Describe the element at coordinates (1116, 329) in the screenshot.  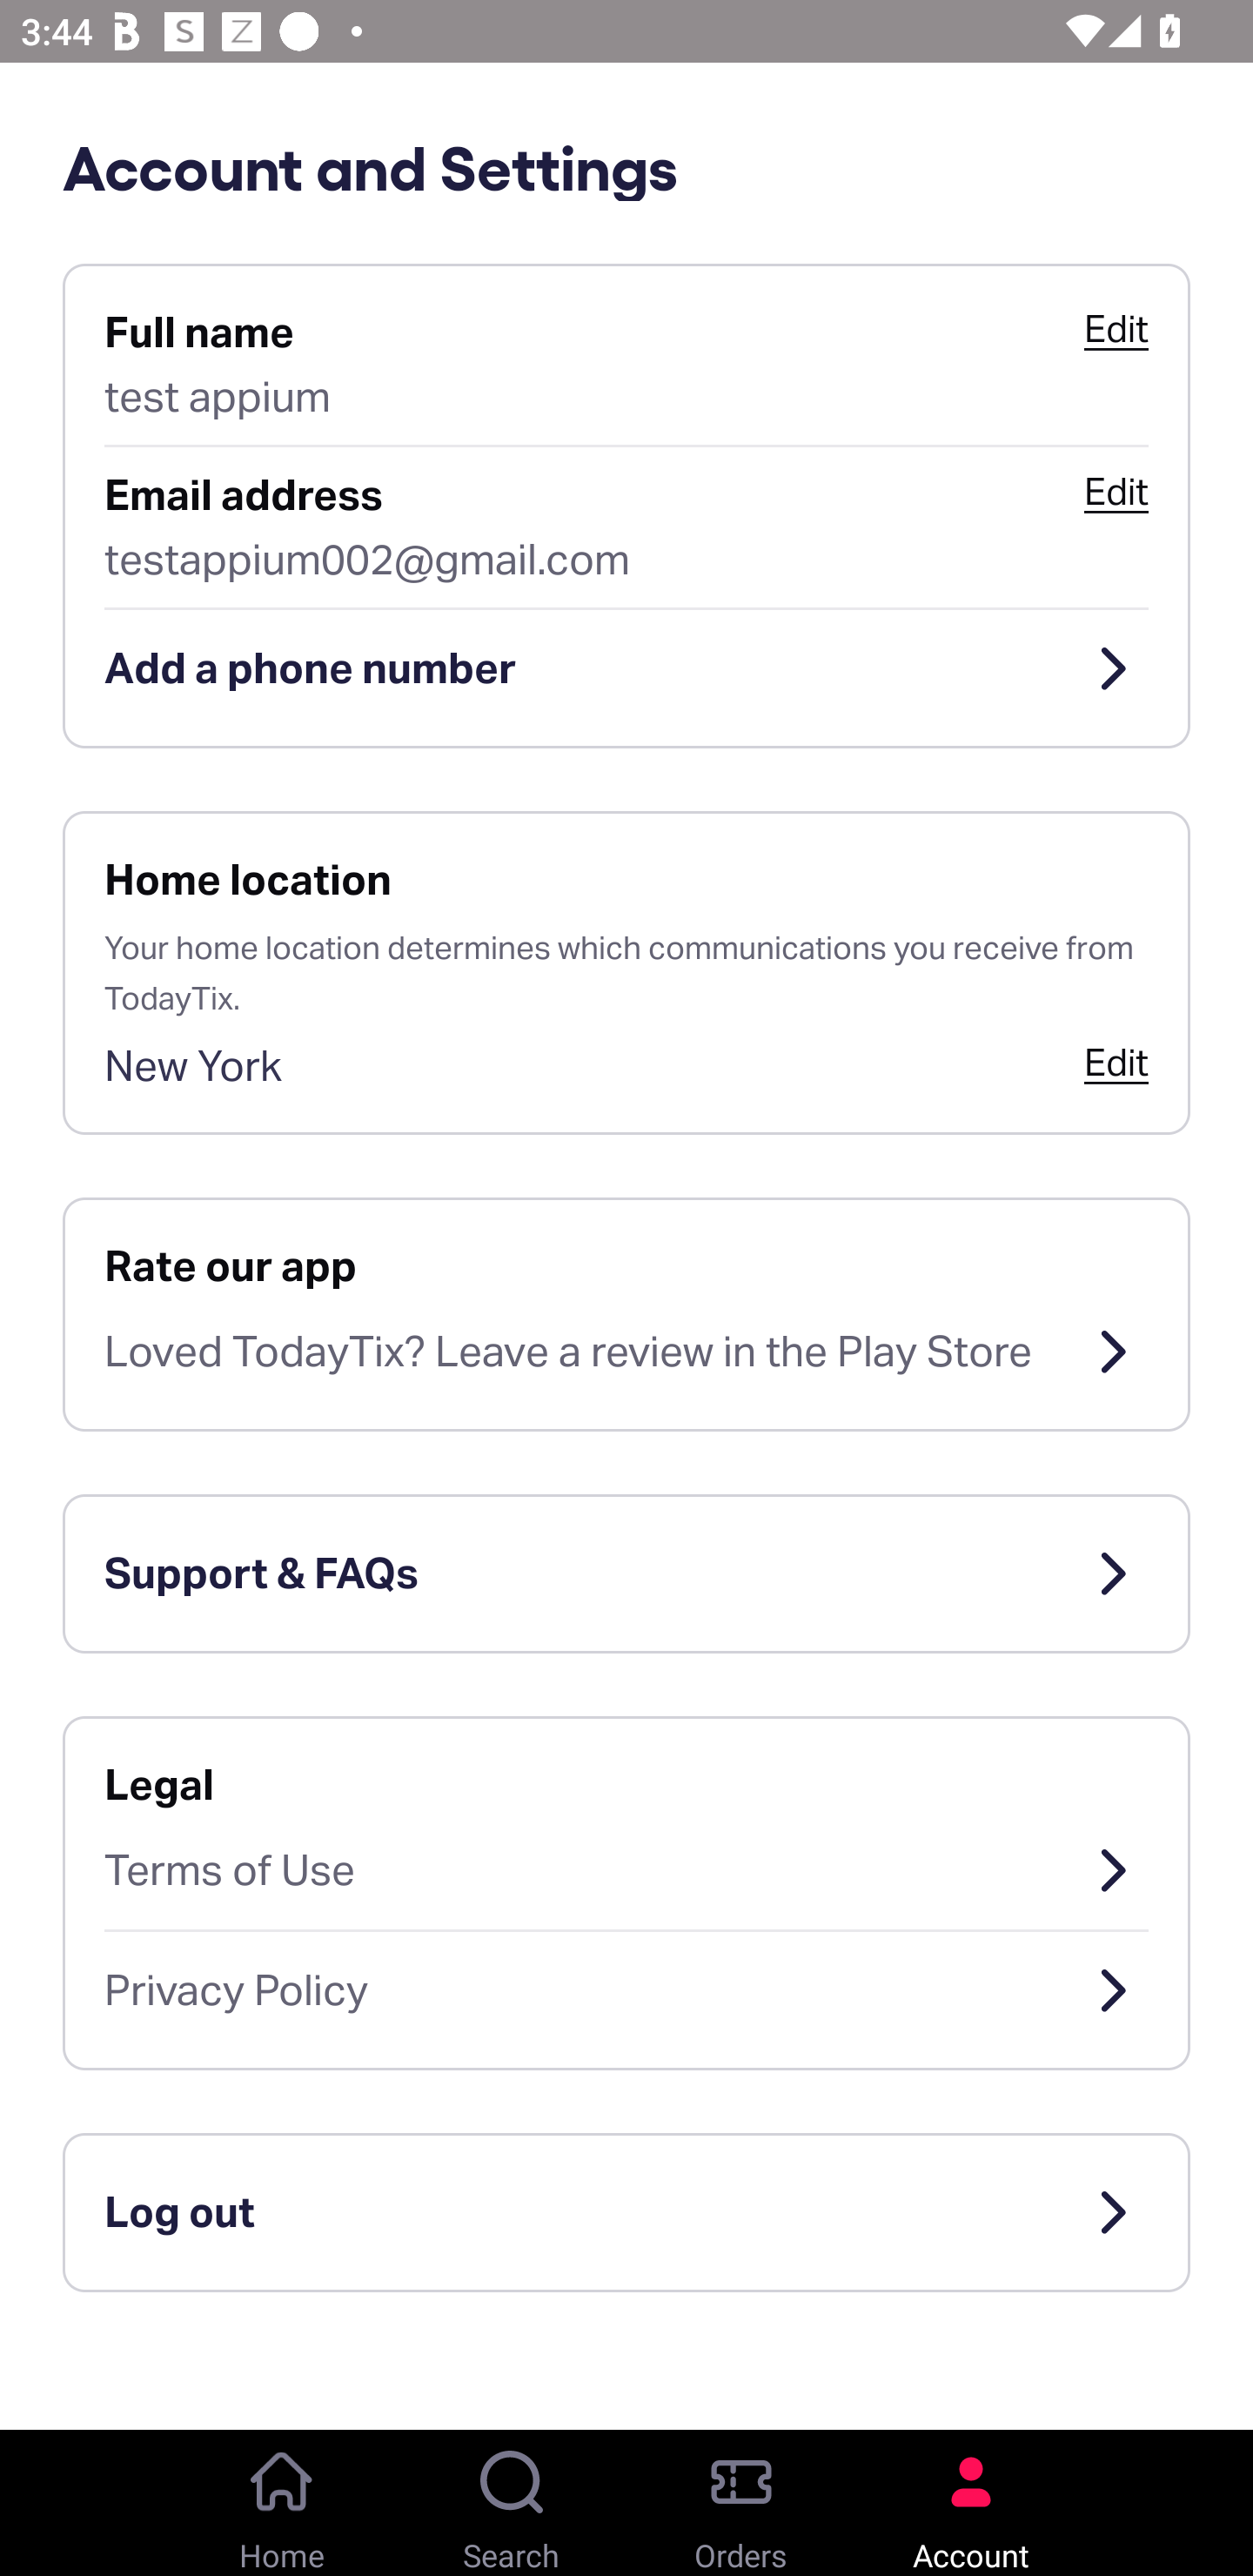
I see `Edit` at that location.